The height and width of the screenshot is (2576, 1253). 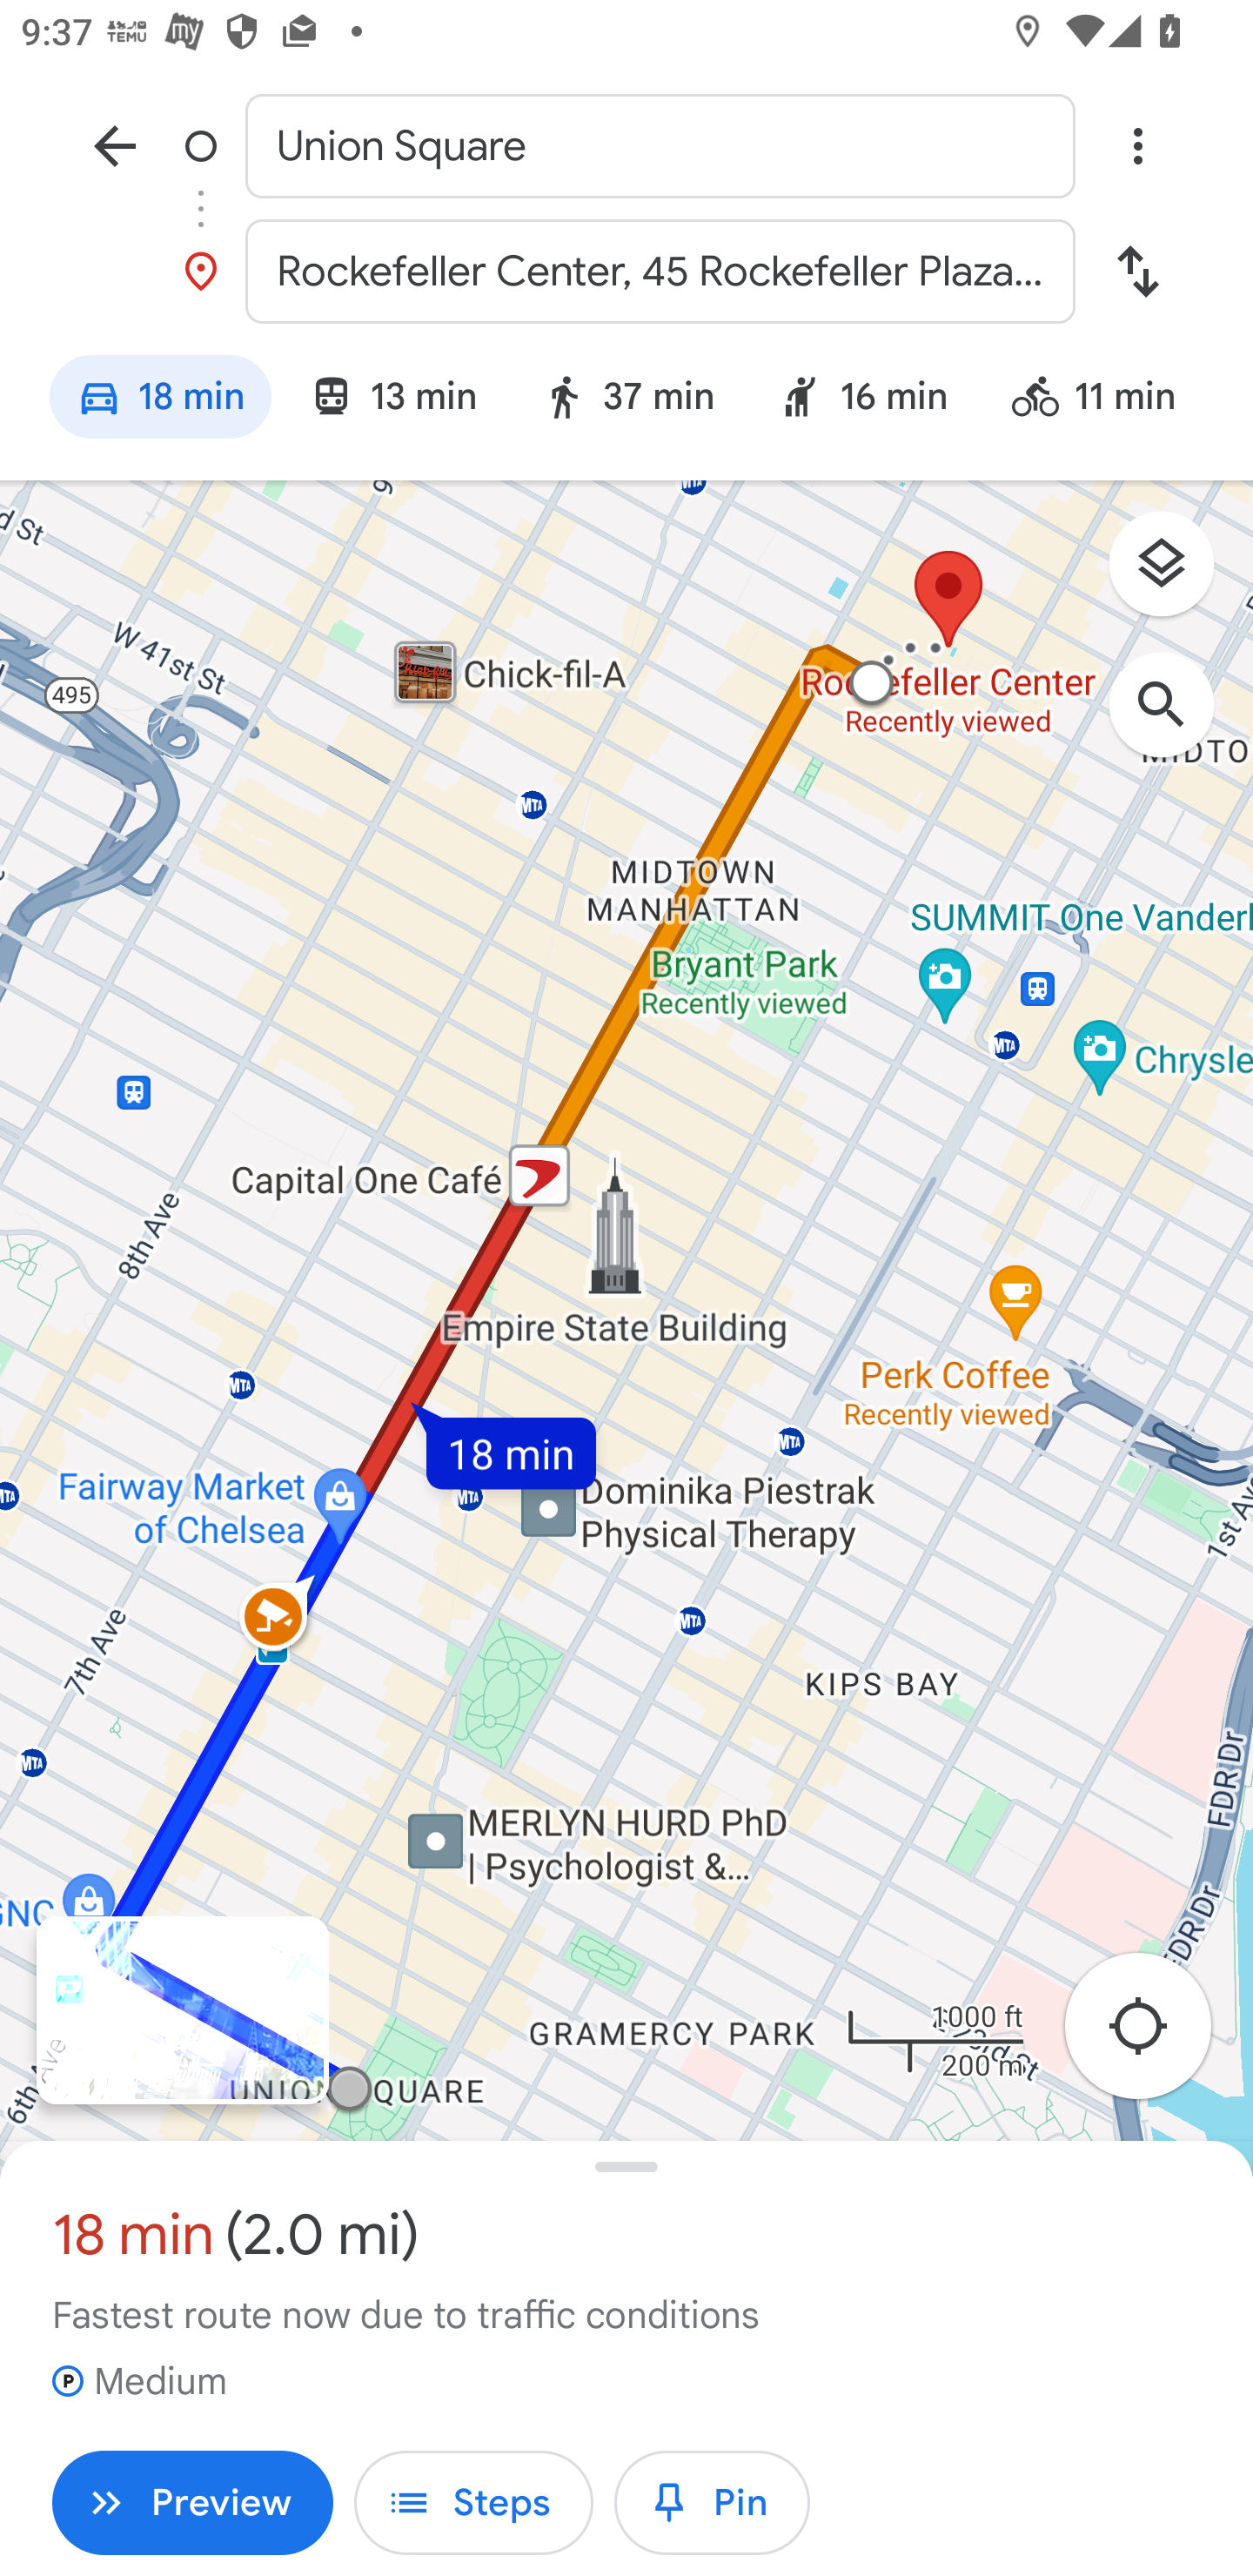 I want to click on Navigate up, so click(x=115, y=144).